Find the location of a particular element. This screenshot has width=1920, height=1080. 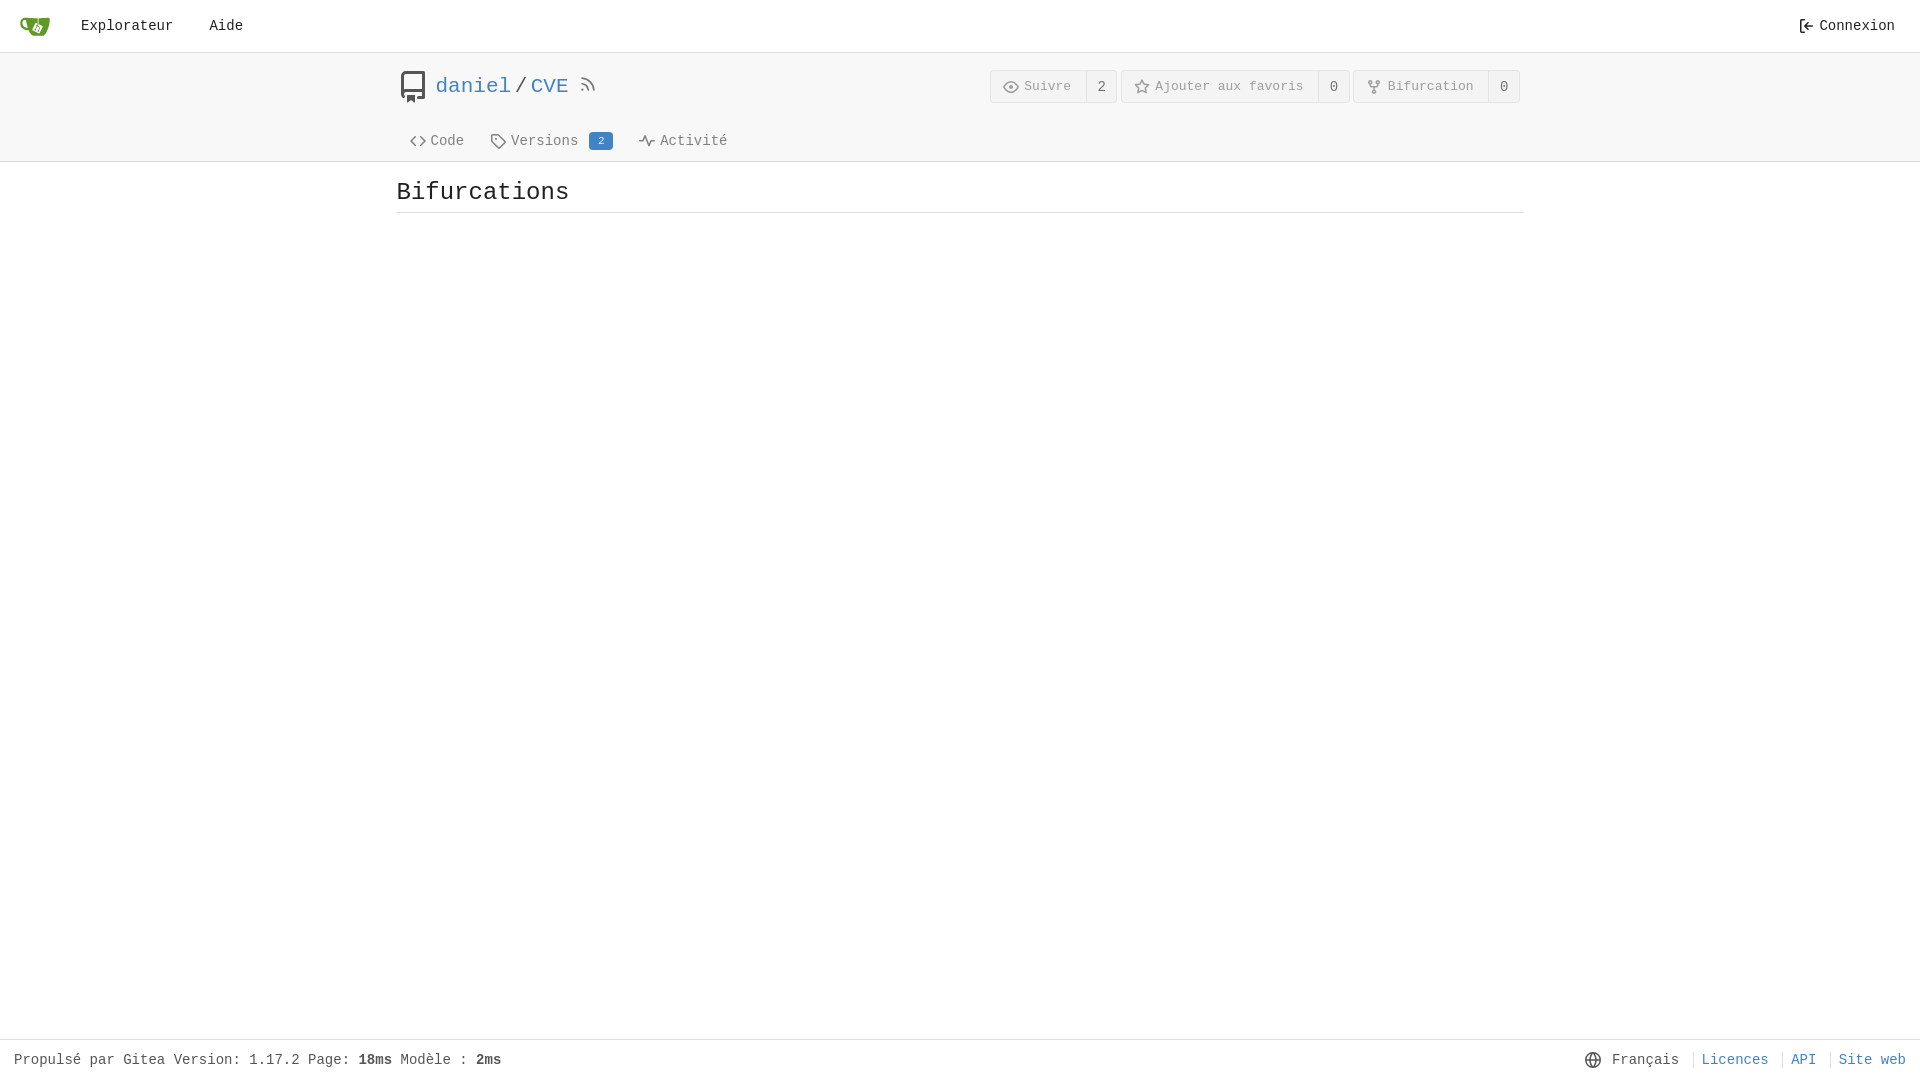

Code is located at coordinates (436, 140).